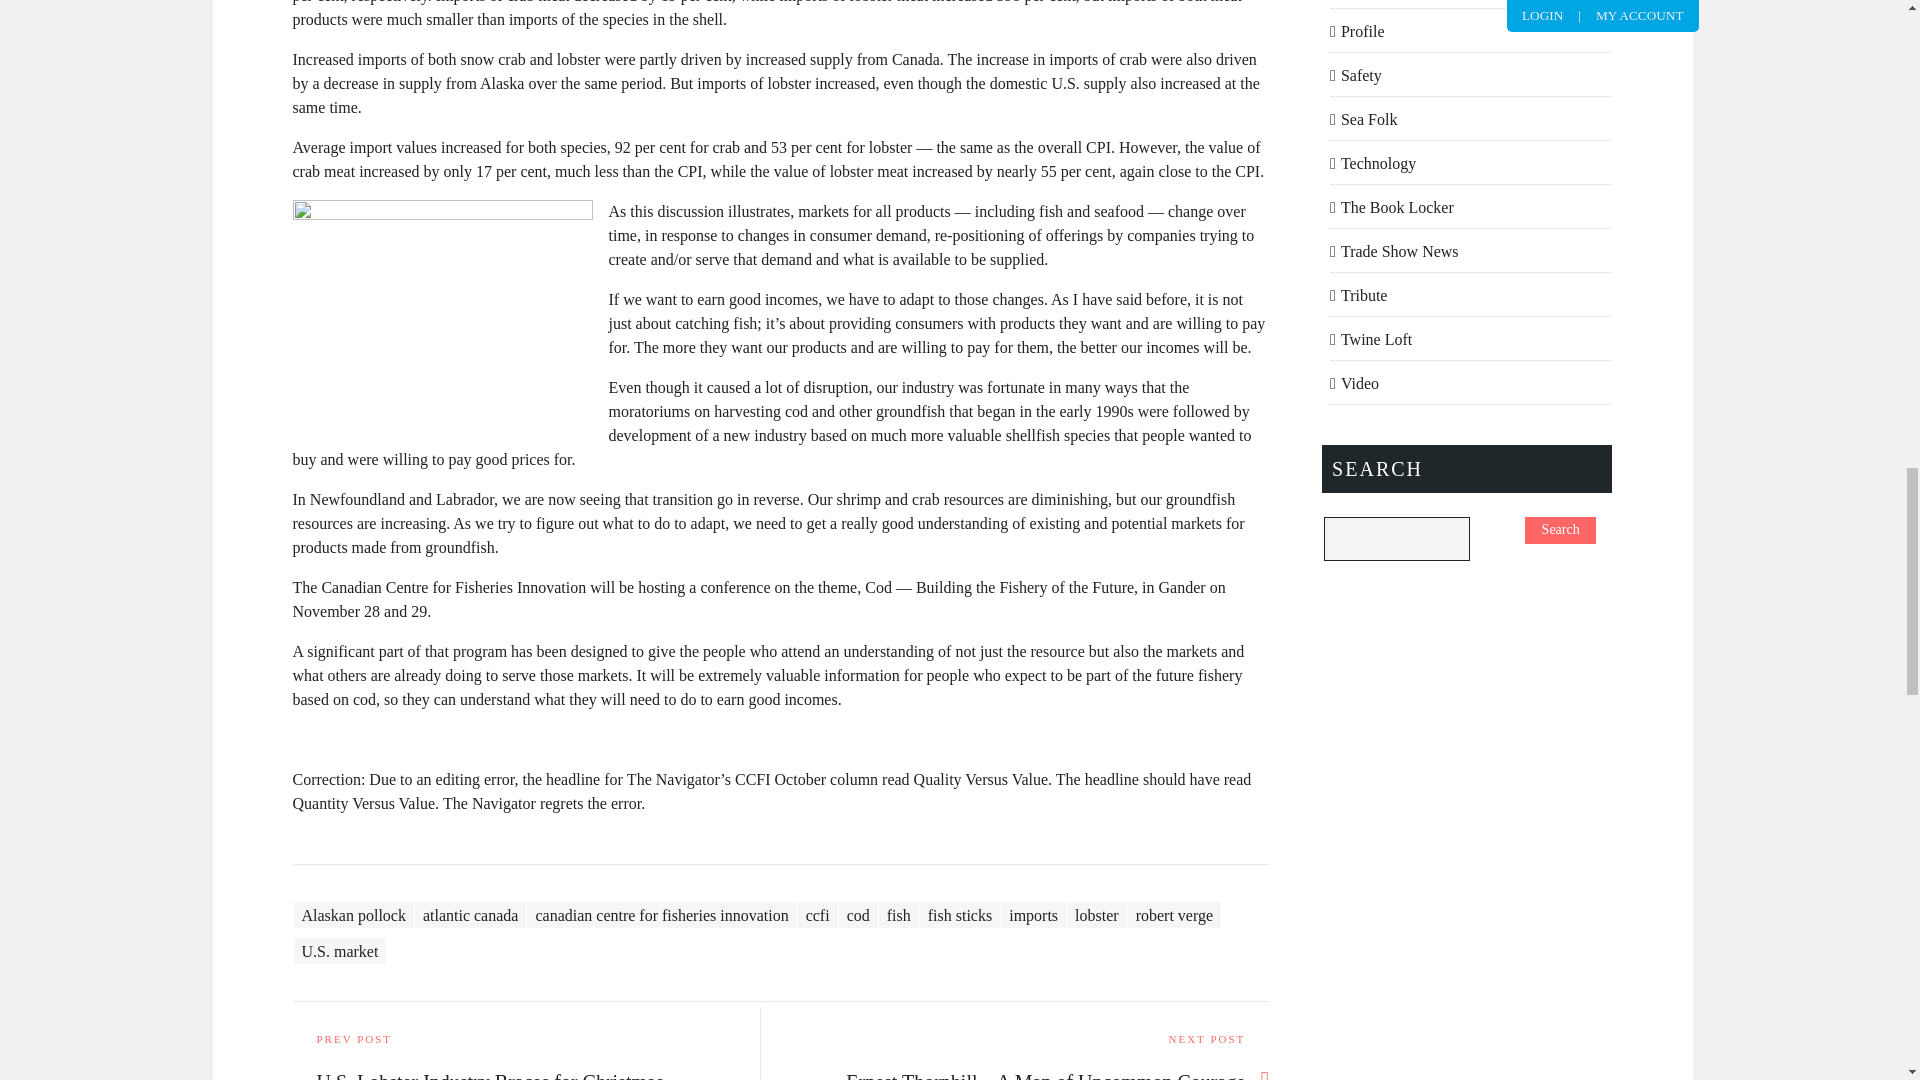  I want to click on fish, so click(899, 914).